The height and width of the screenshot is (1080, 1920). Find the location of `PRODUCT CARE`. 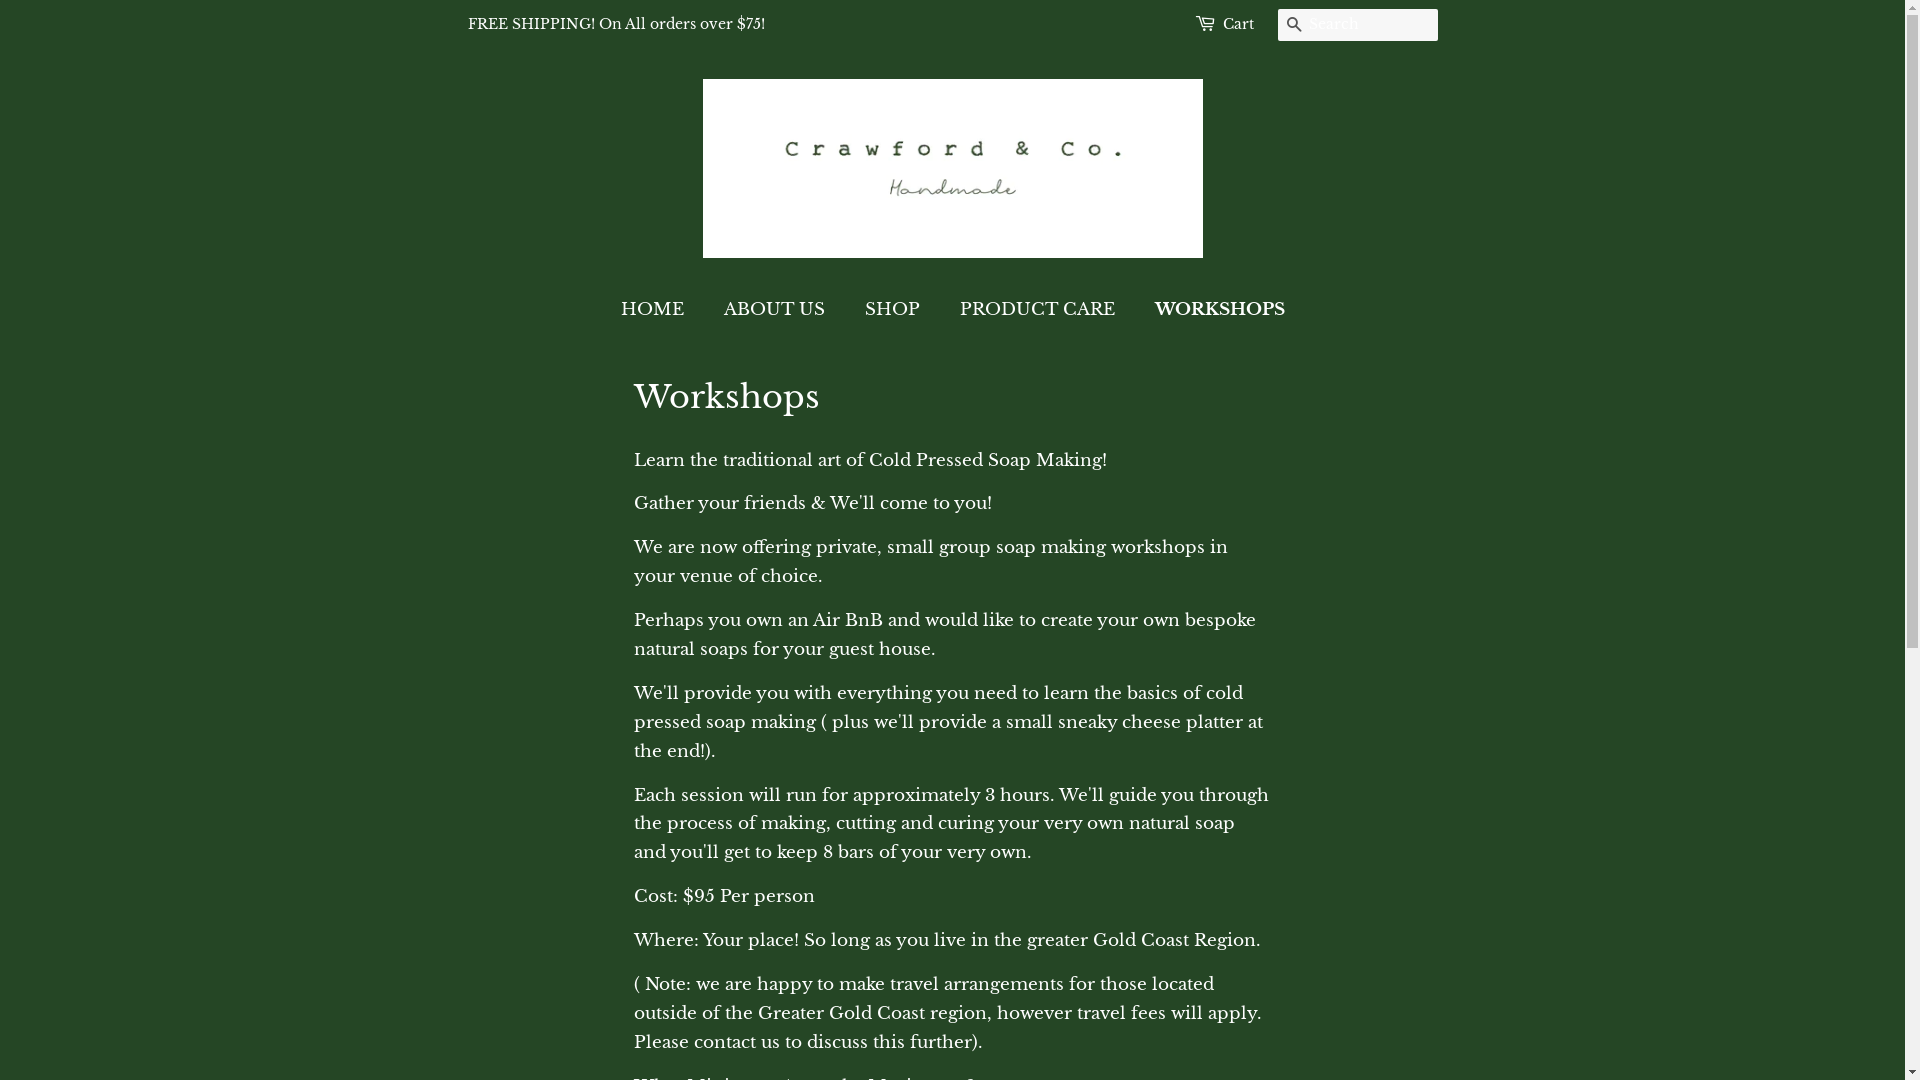

PRODUCT CARE is located at coordinates (1039, 310).